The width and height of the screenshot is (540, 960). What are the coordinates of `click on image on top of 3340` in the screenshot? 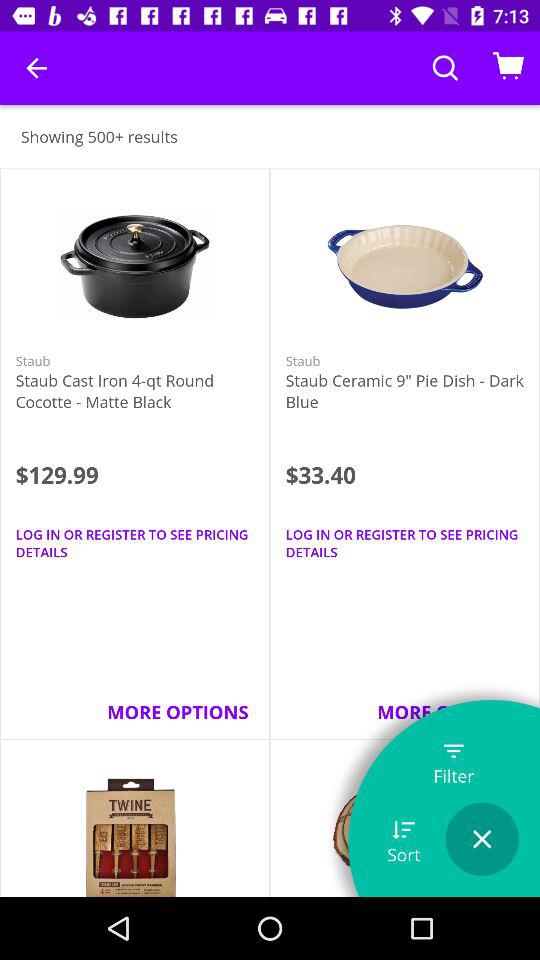 It's located at (404, 268).